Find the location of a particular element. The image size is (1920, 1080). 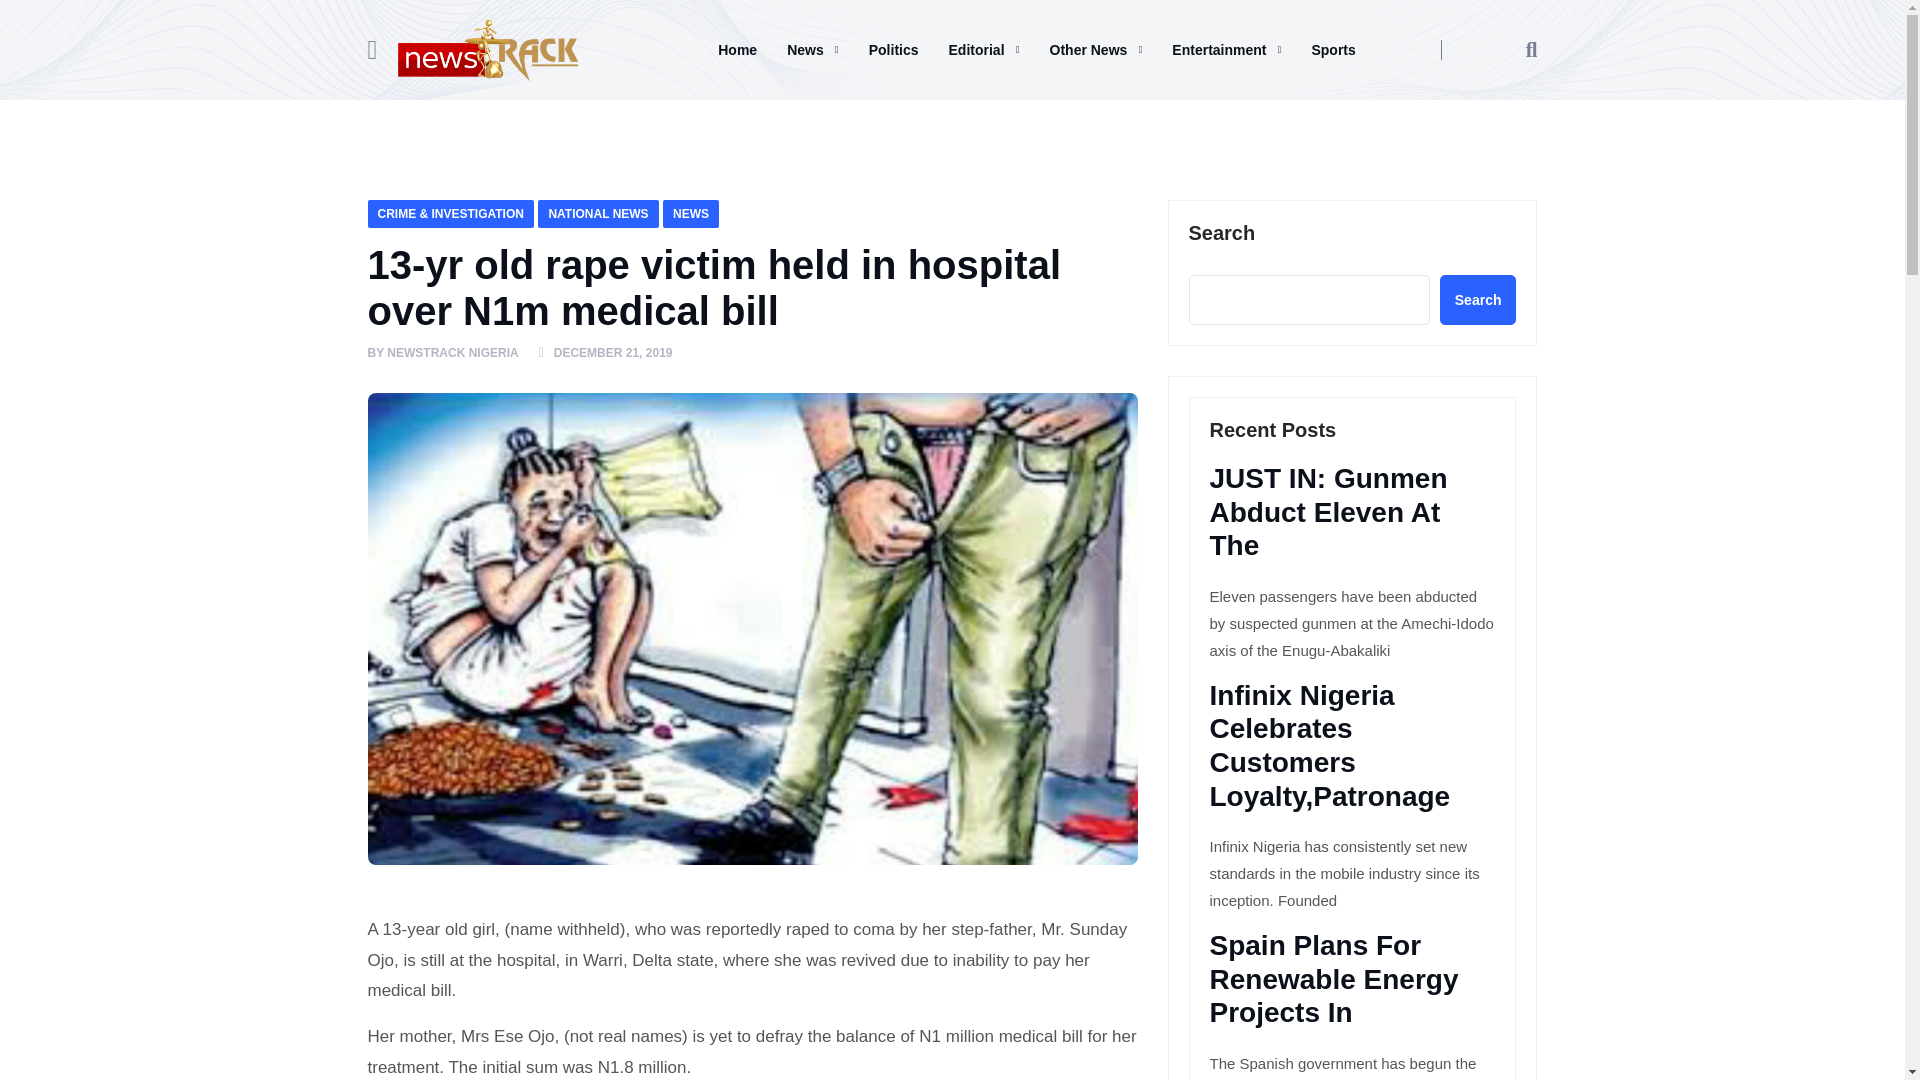

Politics is located at coordinates (894, 49).